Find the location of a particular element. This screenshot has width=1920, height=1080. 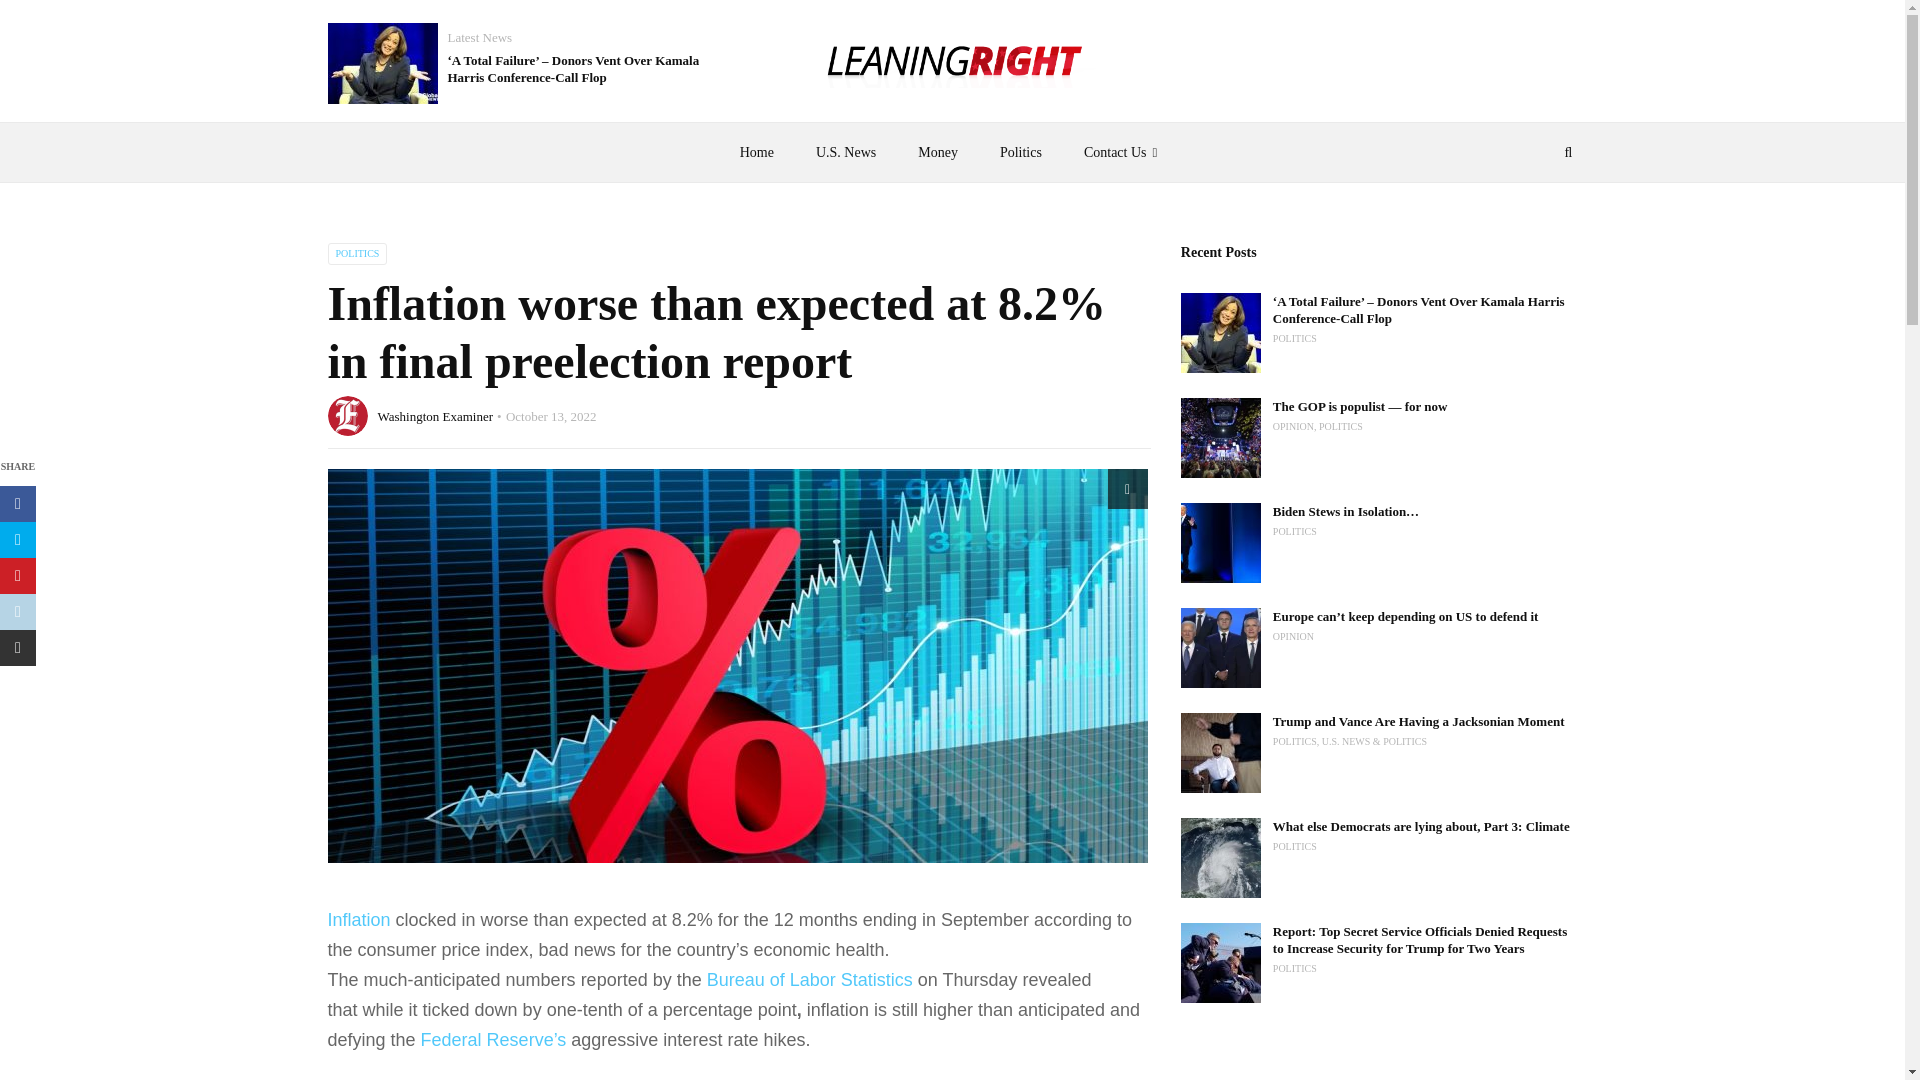

Contact Us is located at coordinates (1124, 152).